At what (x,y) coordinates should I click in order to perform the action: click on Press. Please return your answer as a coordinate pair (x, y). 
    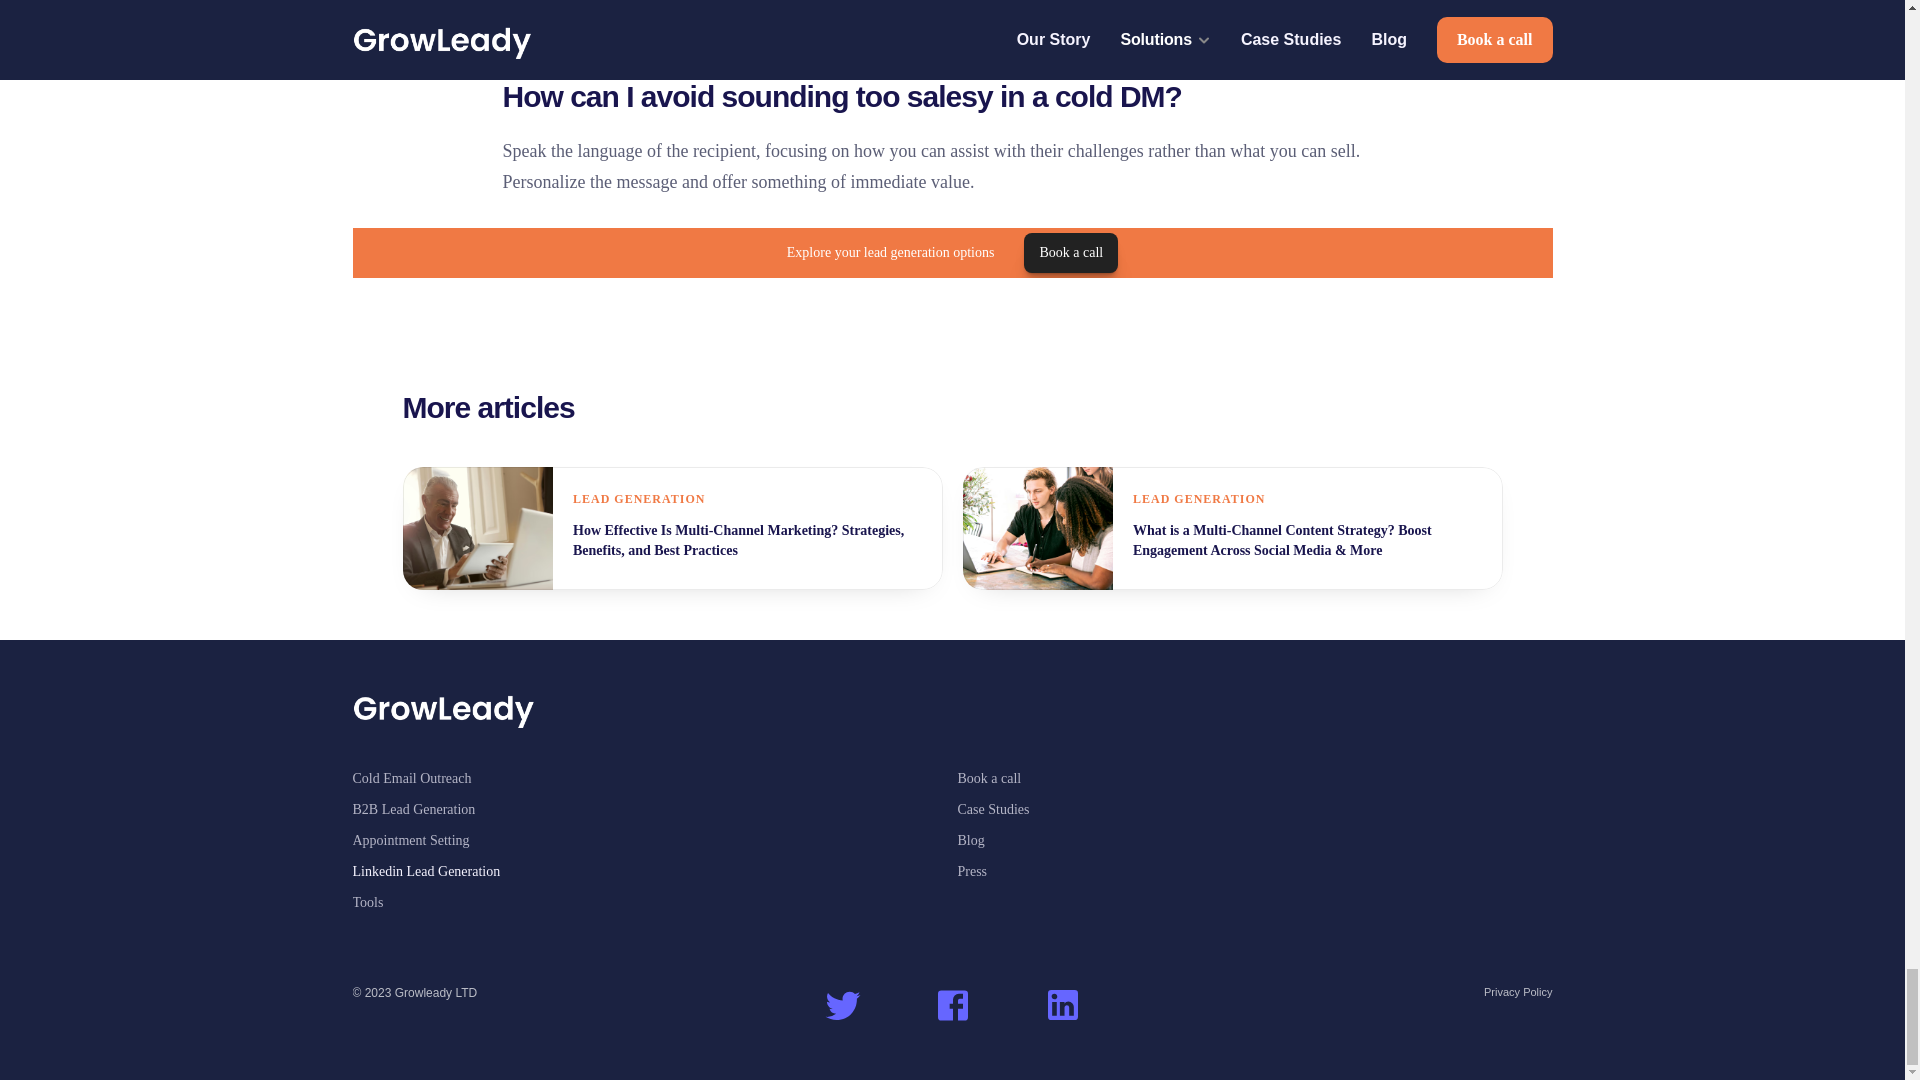
    Looking at the image, I should click on (973, 872).